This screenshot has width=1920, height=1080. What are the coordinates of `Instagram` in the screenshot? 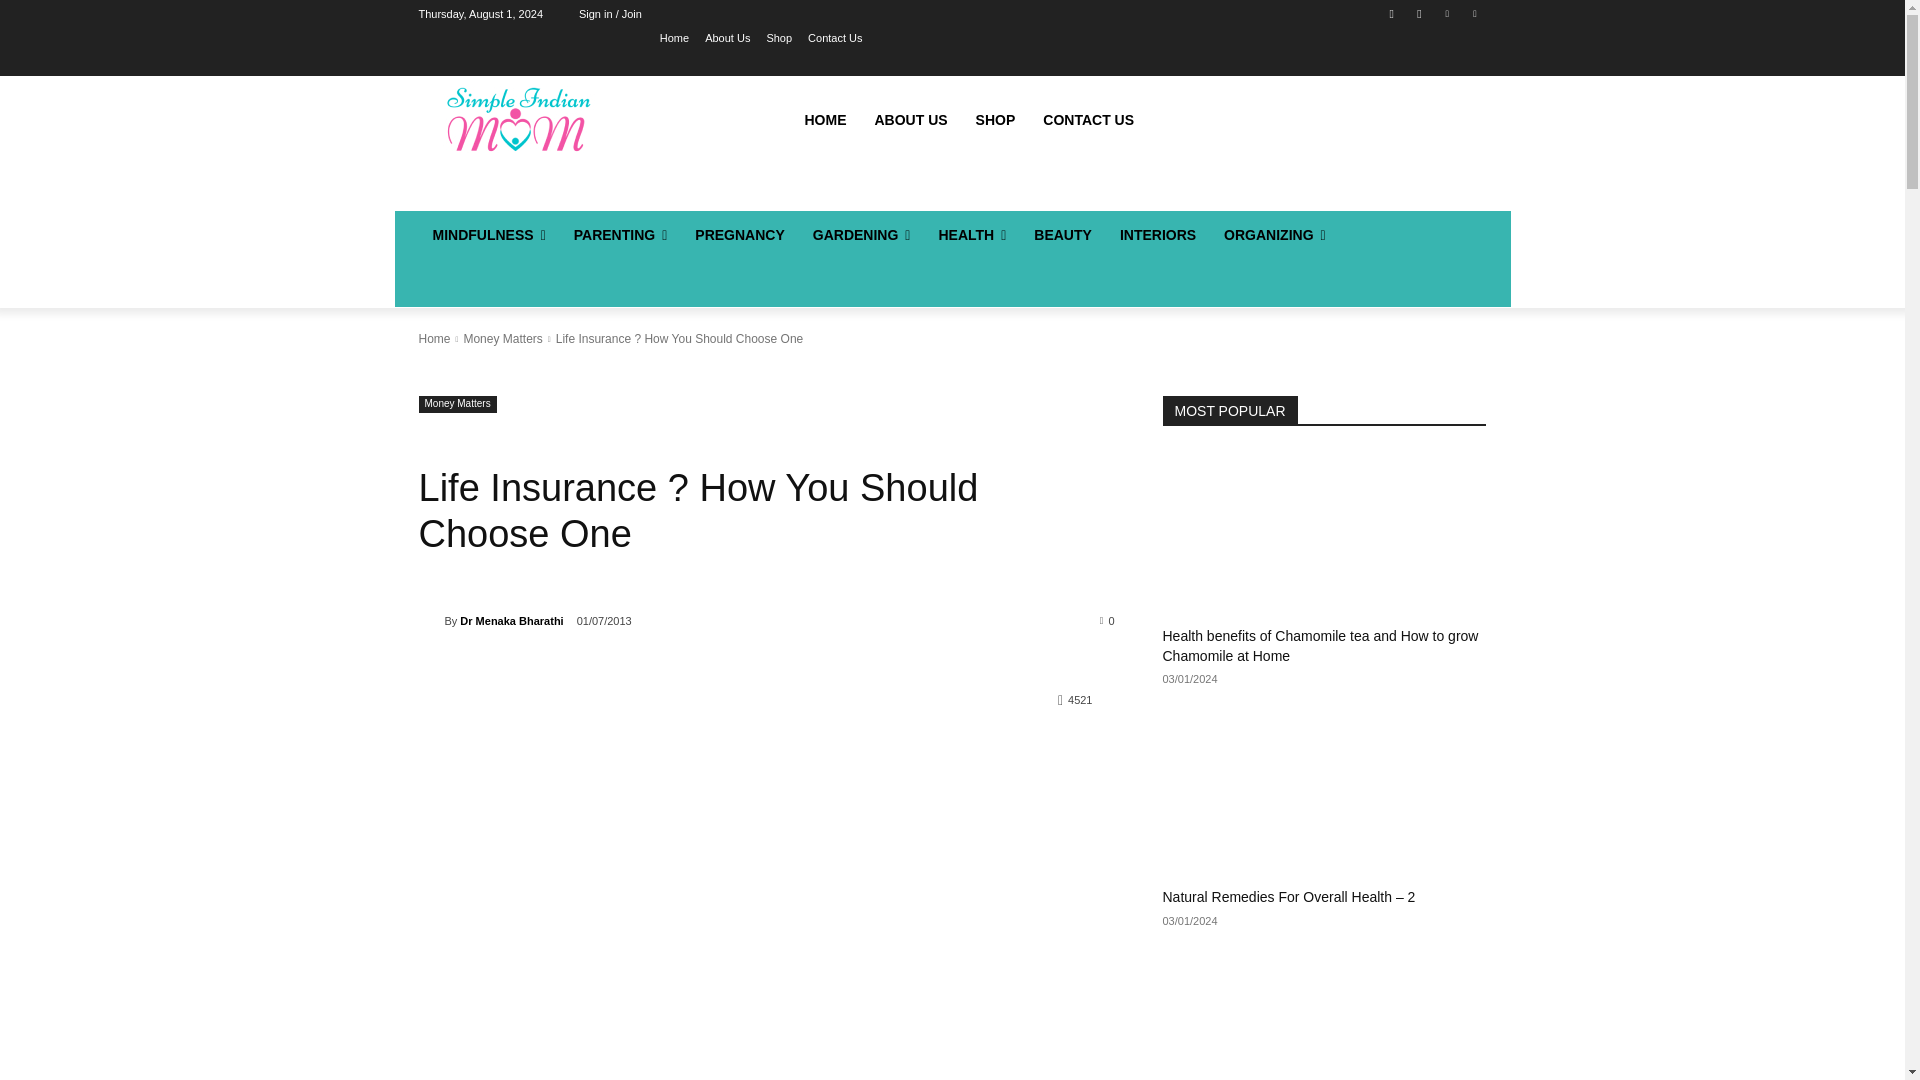 It's located at (1418, 13).